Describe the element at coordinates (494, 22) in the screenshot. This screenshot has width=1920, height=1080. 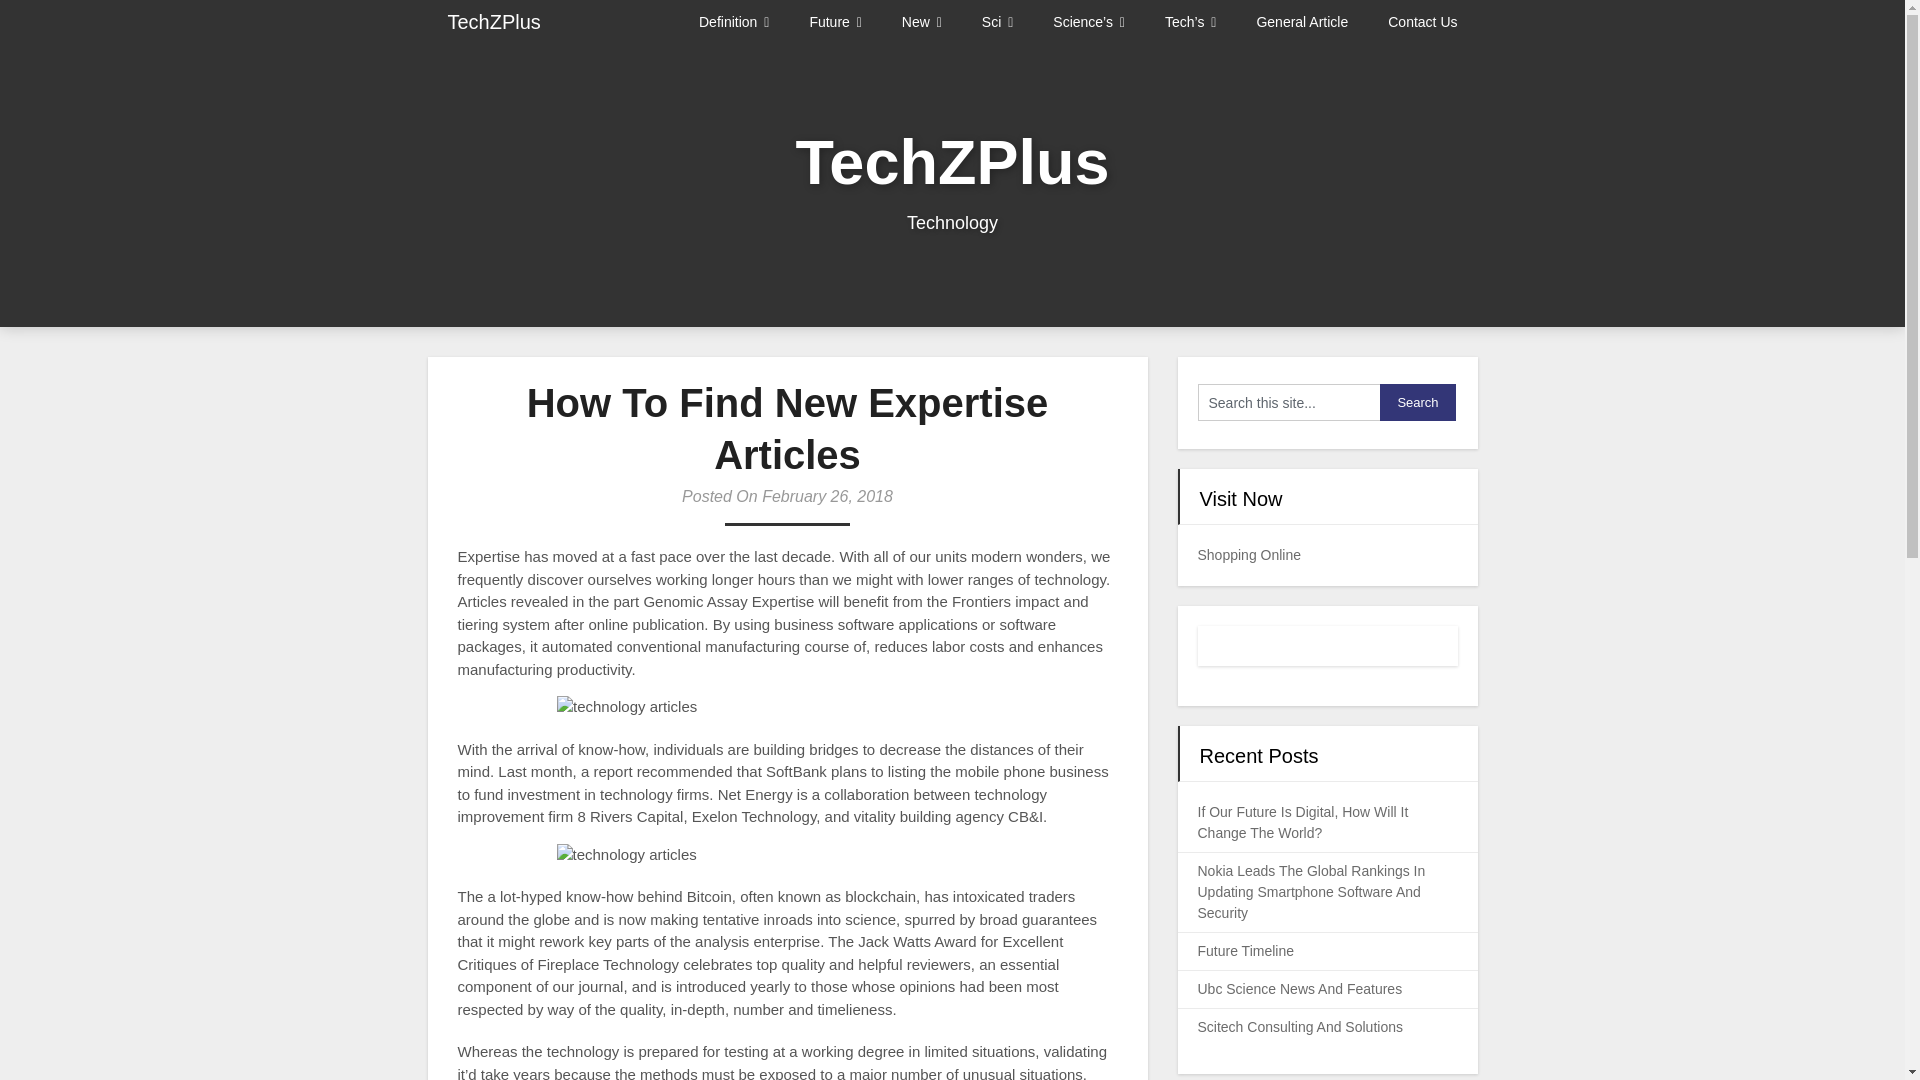
I see `TechZPlus` at that location.